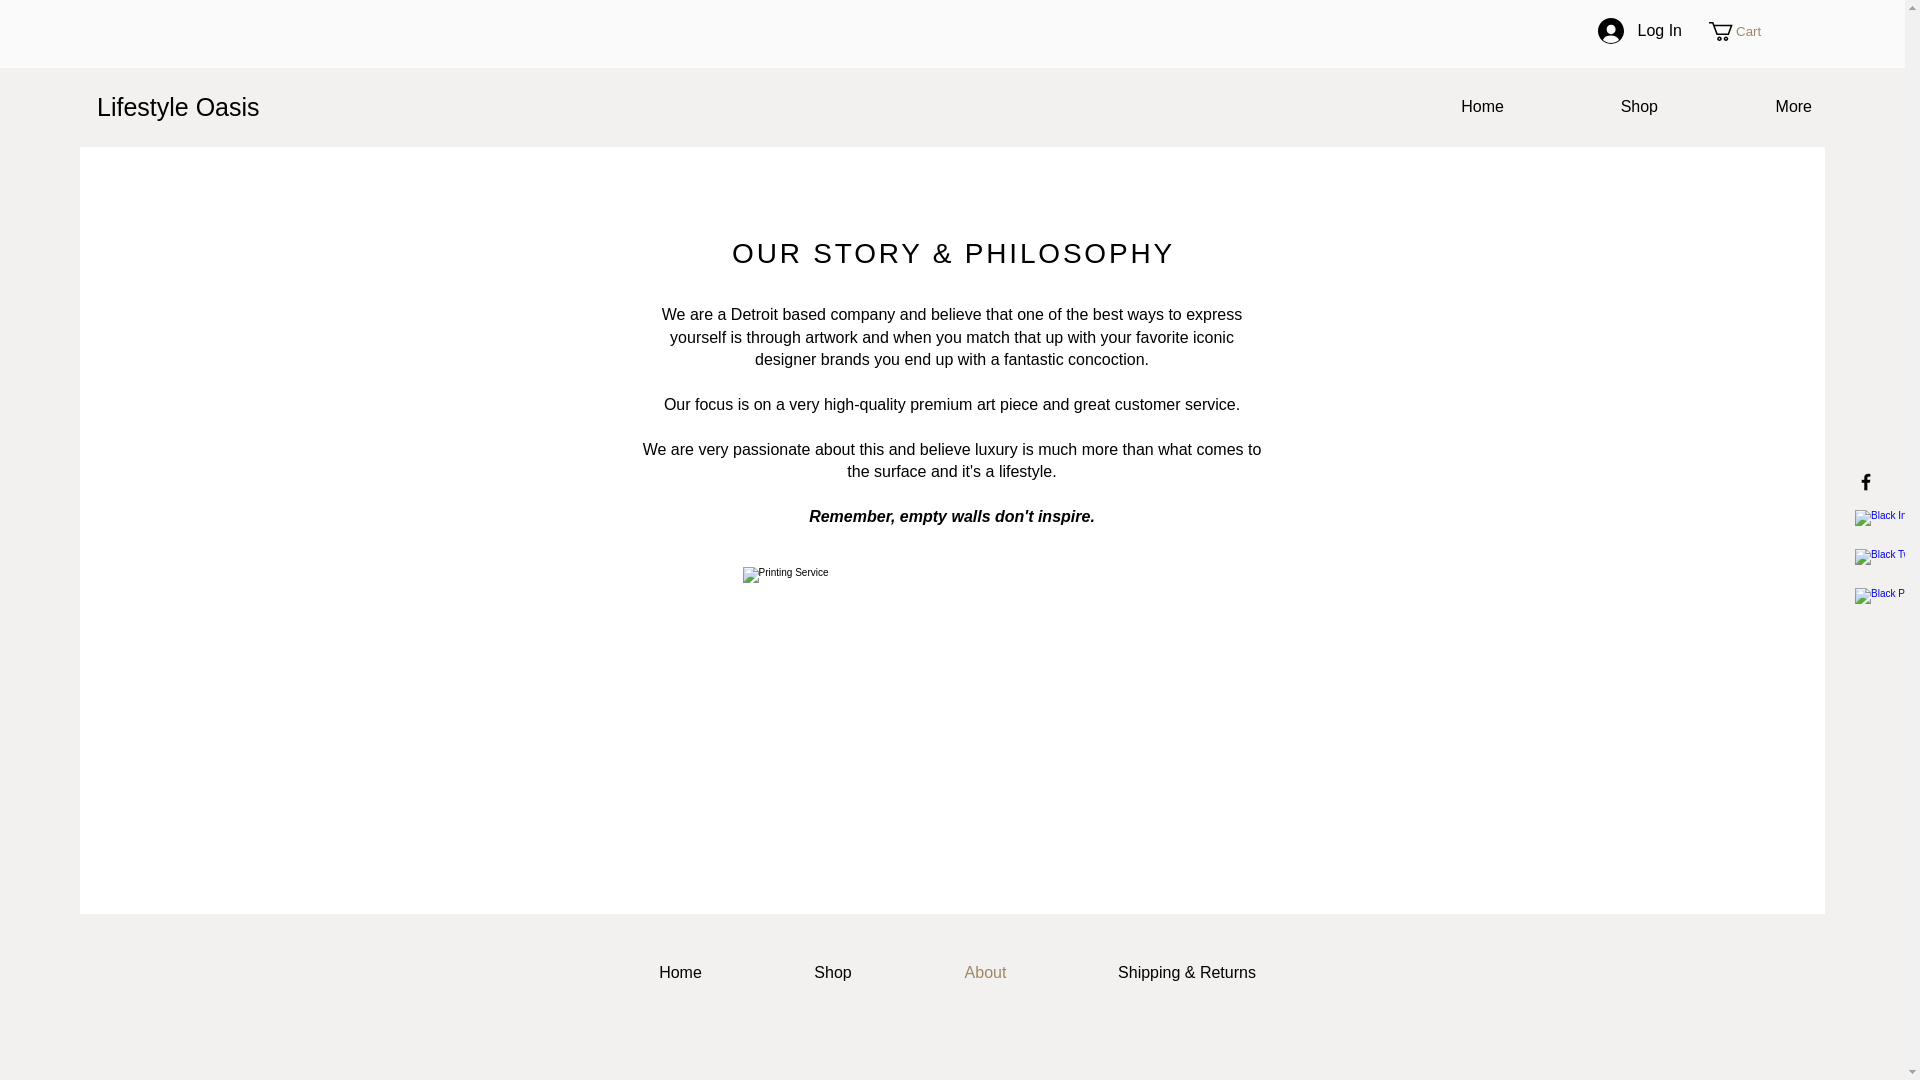  I want to click on Home, so click(1436, 106).